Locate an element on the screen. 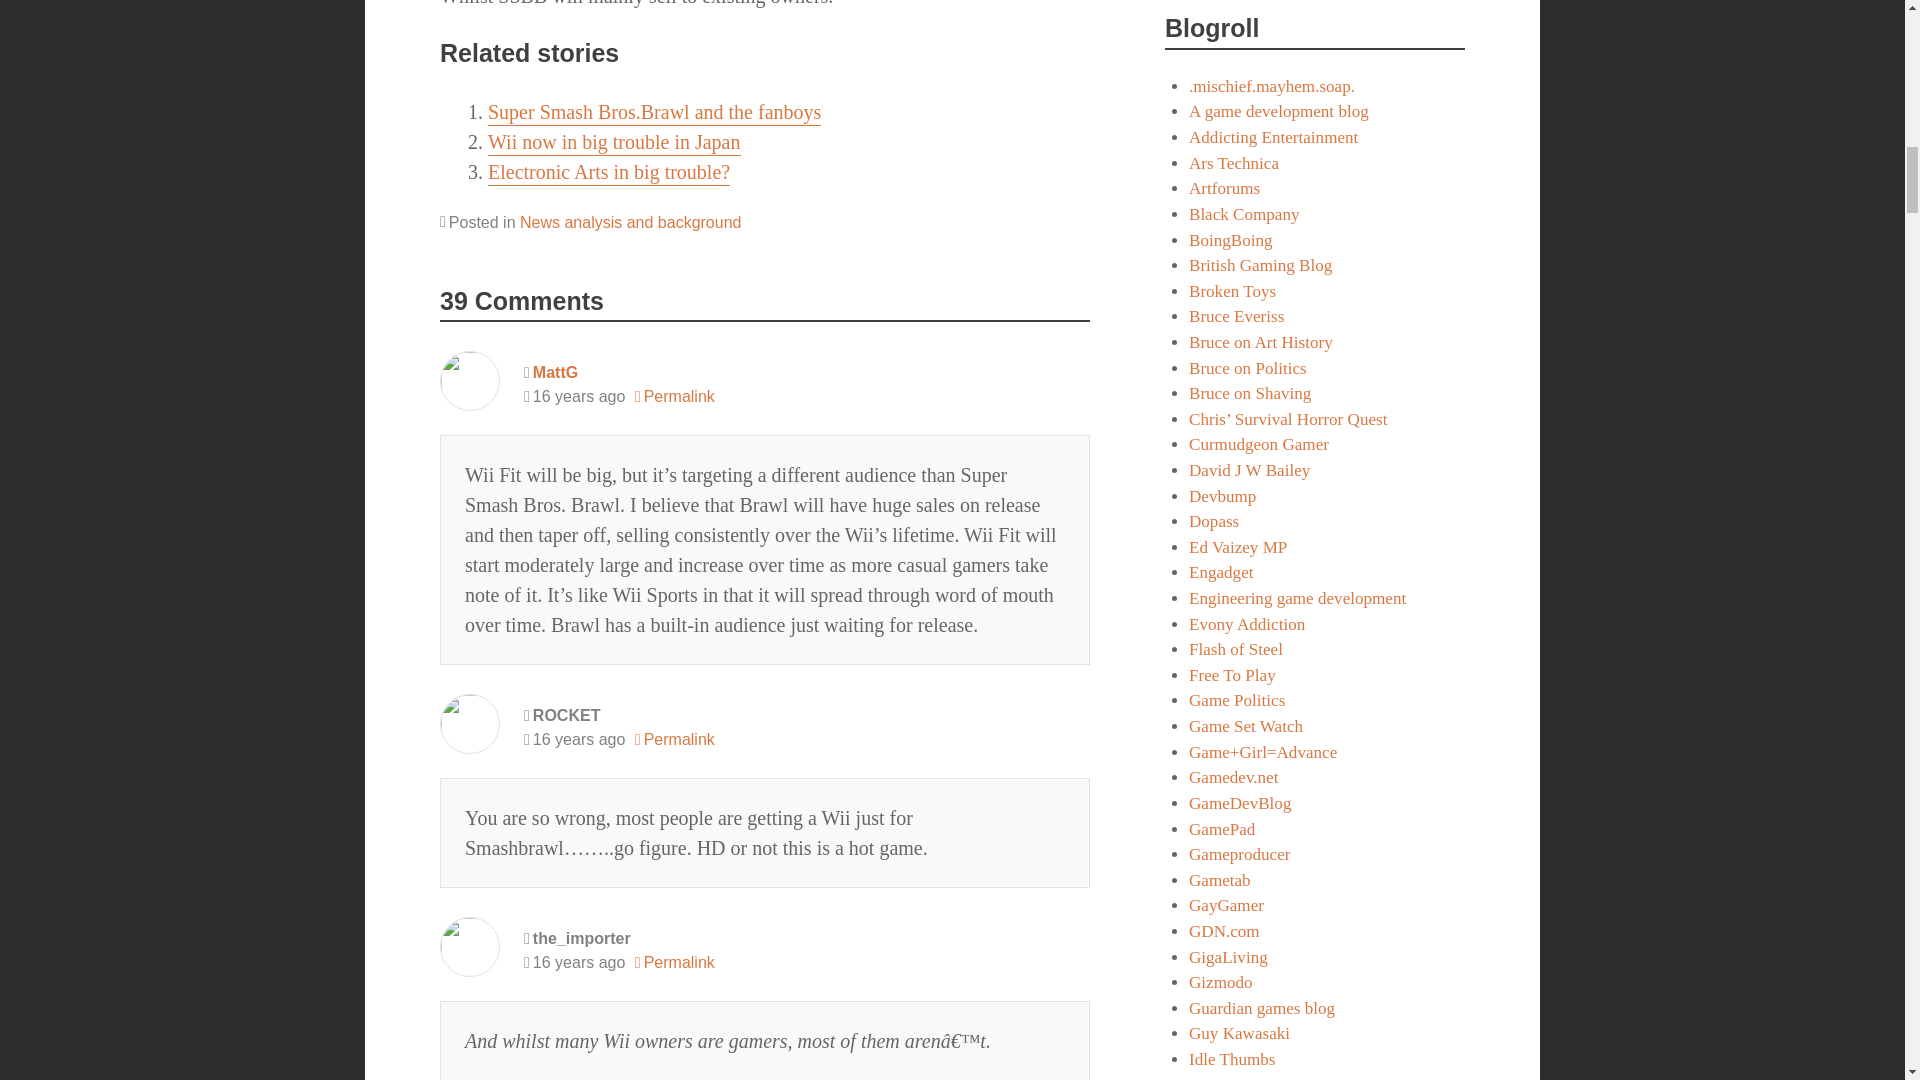 The height and width of the screenshot is (1080, 1920). Permalink is located at coordinates (674, 739).